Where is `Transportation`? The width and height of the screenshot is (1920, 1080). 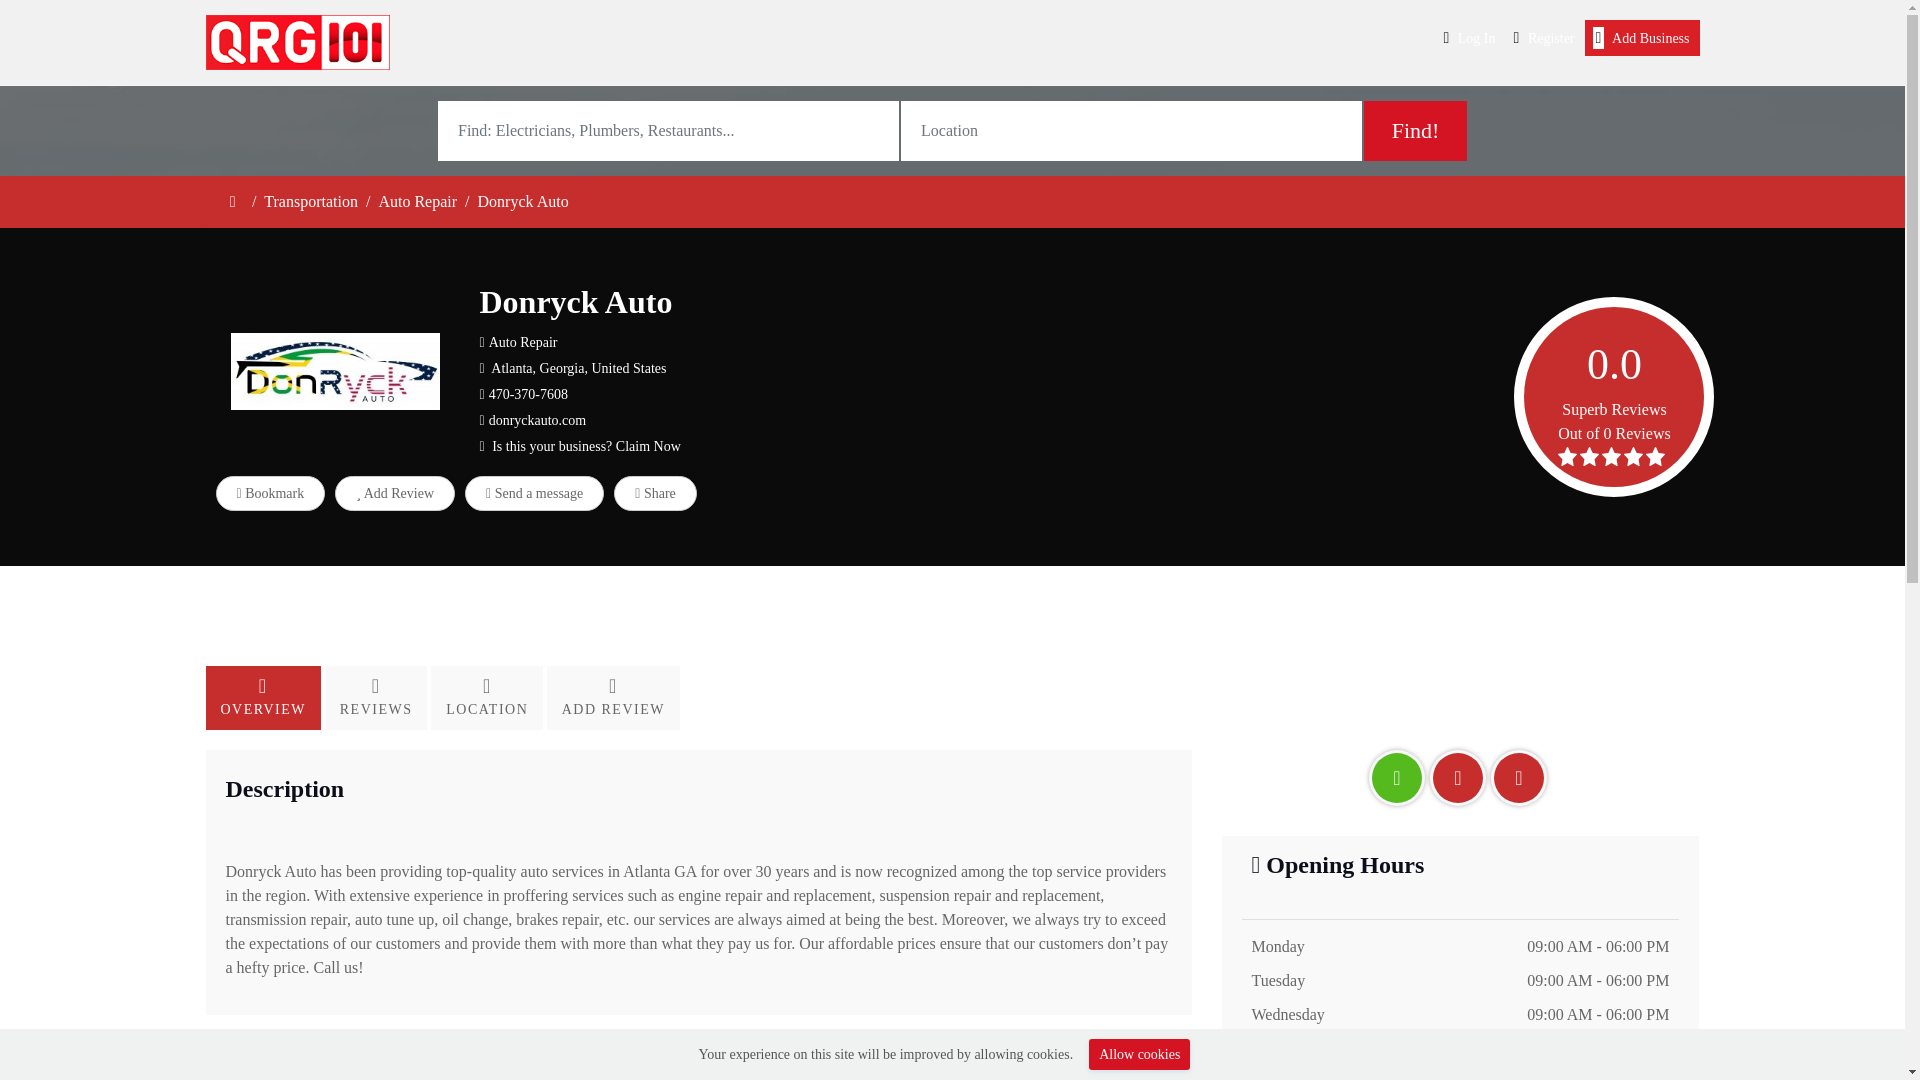 Transportation is located at coordinates (310, 201).